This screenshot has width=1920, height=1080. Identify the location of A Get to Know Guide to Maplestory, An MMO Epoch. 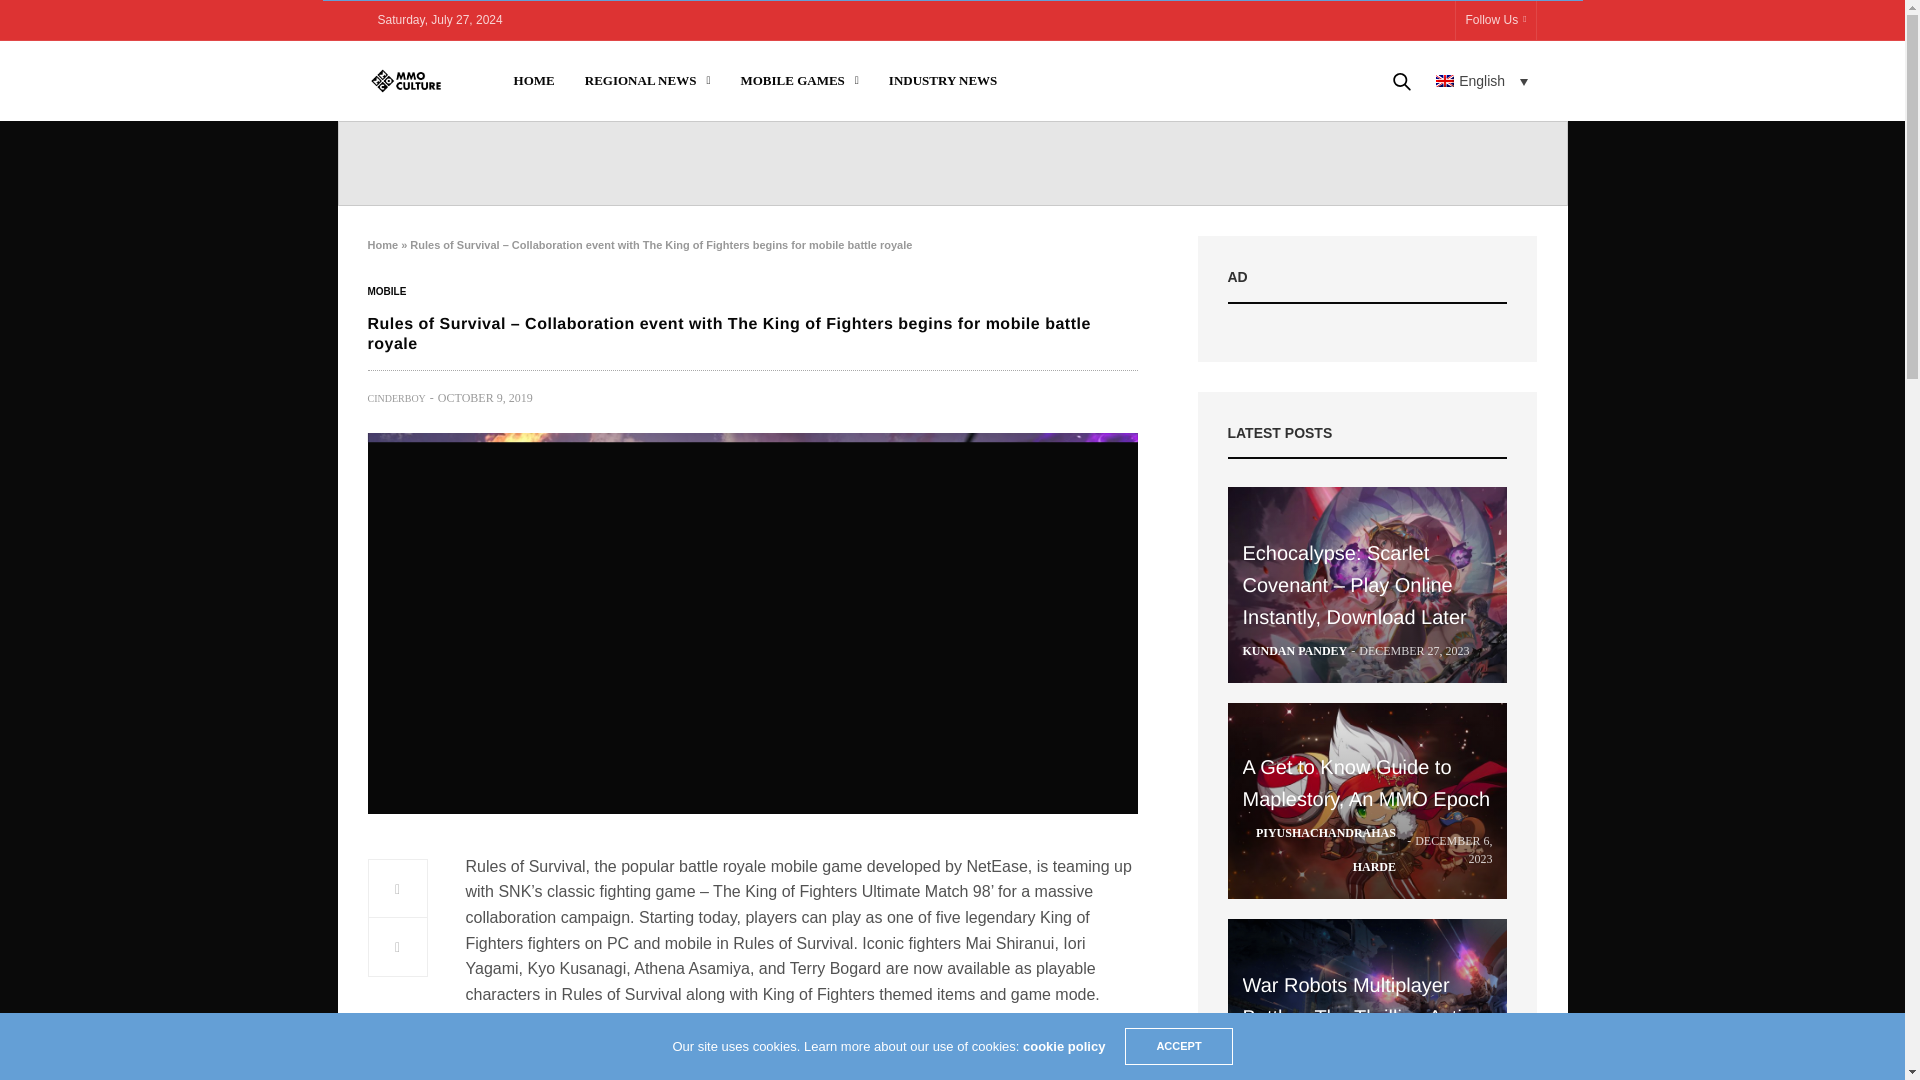
(1366, 784).